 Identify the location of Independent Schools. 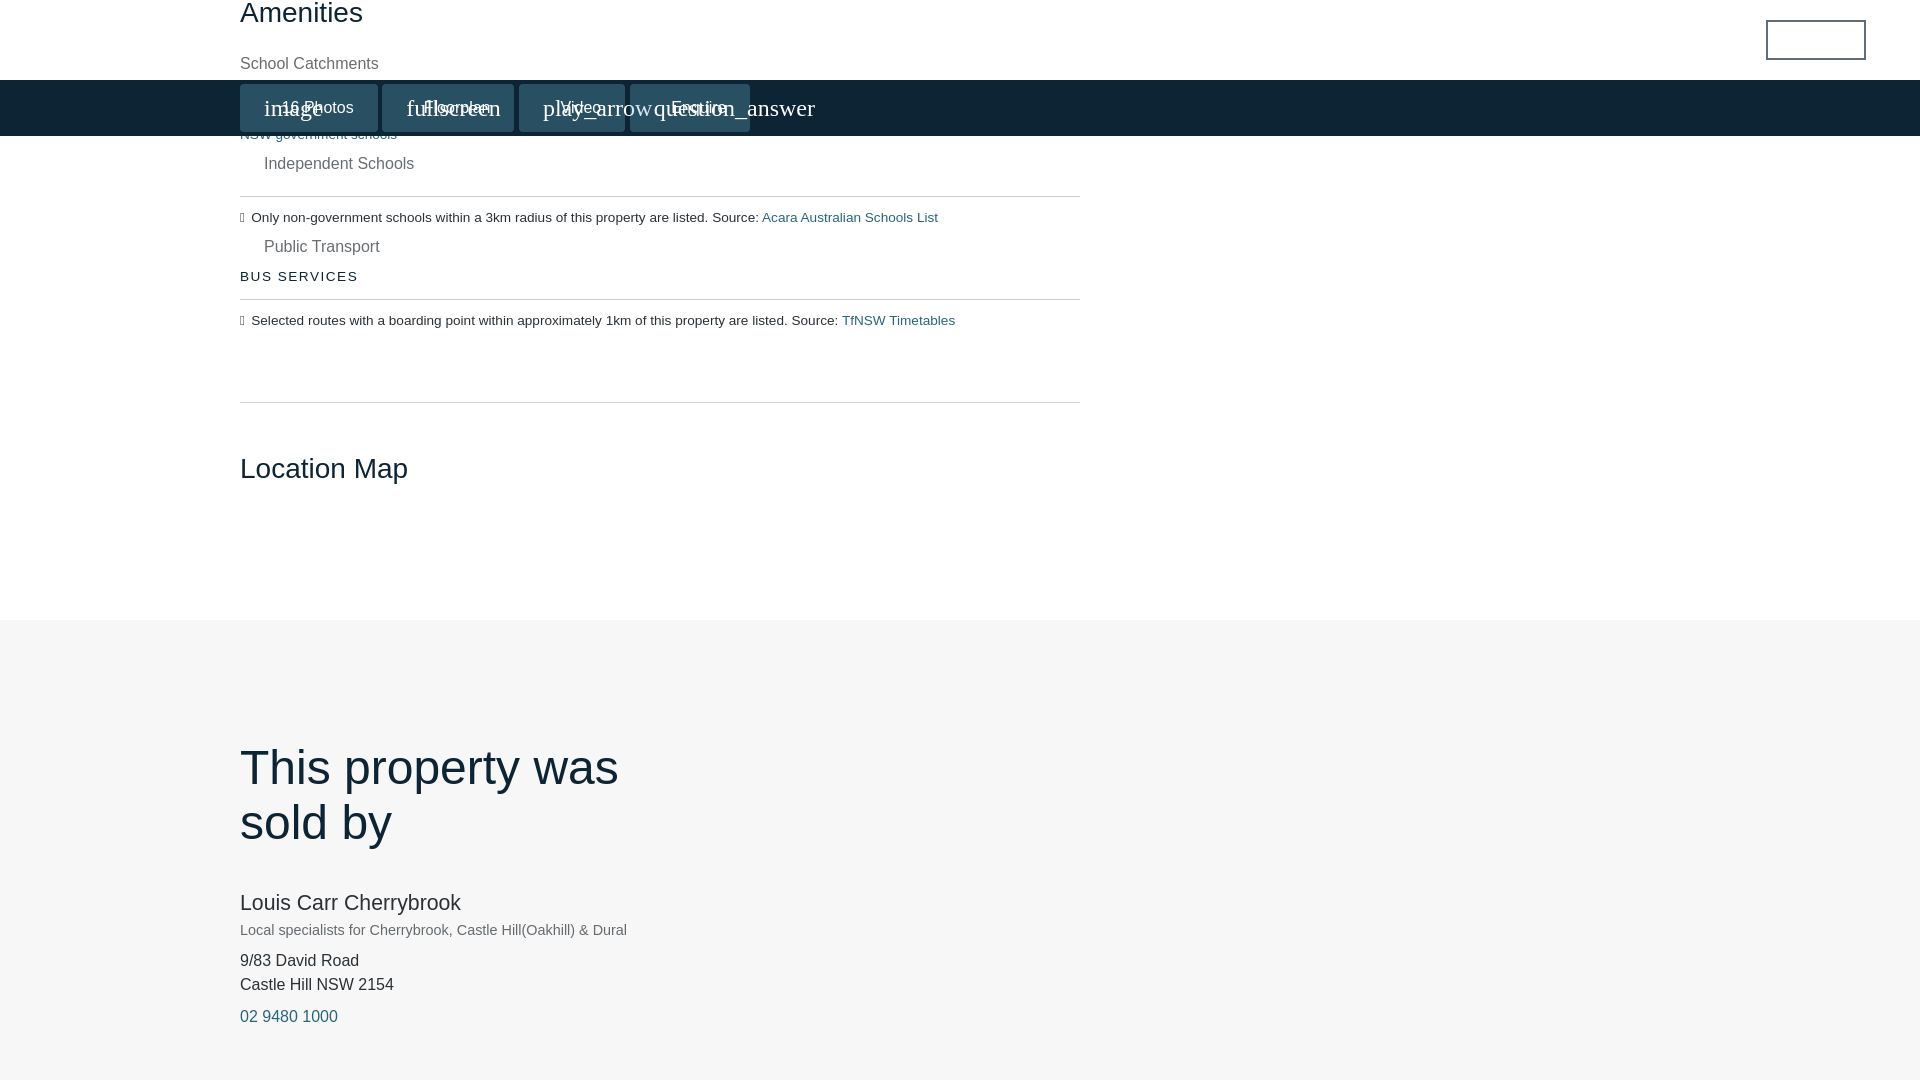
(339, 163).